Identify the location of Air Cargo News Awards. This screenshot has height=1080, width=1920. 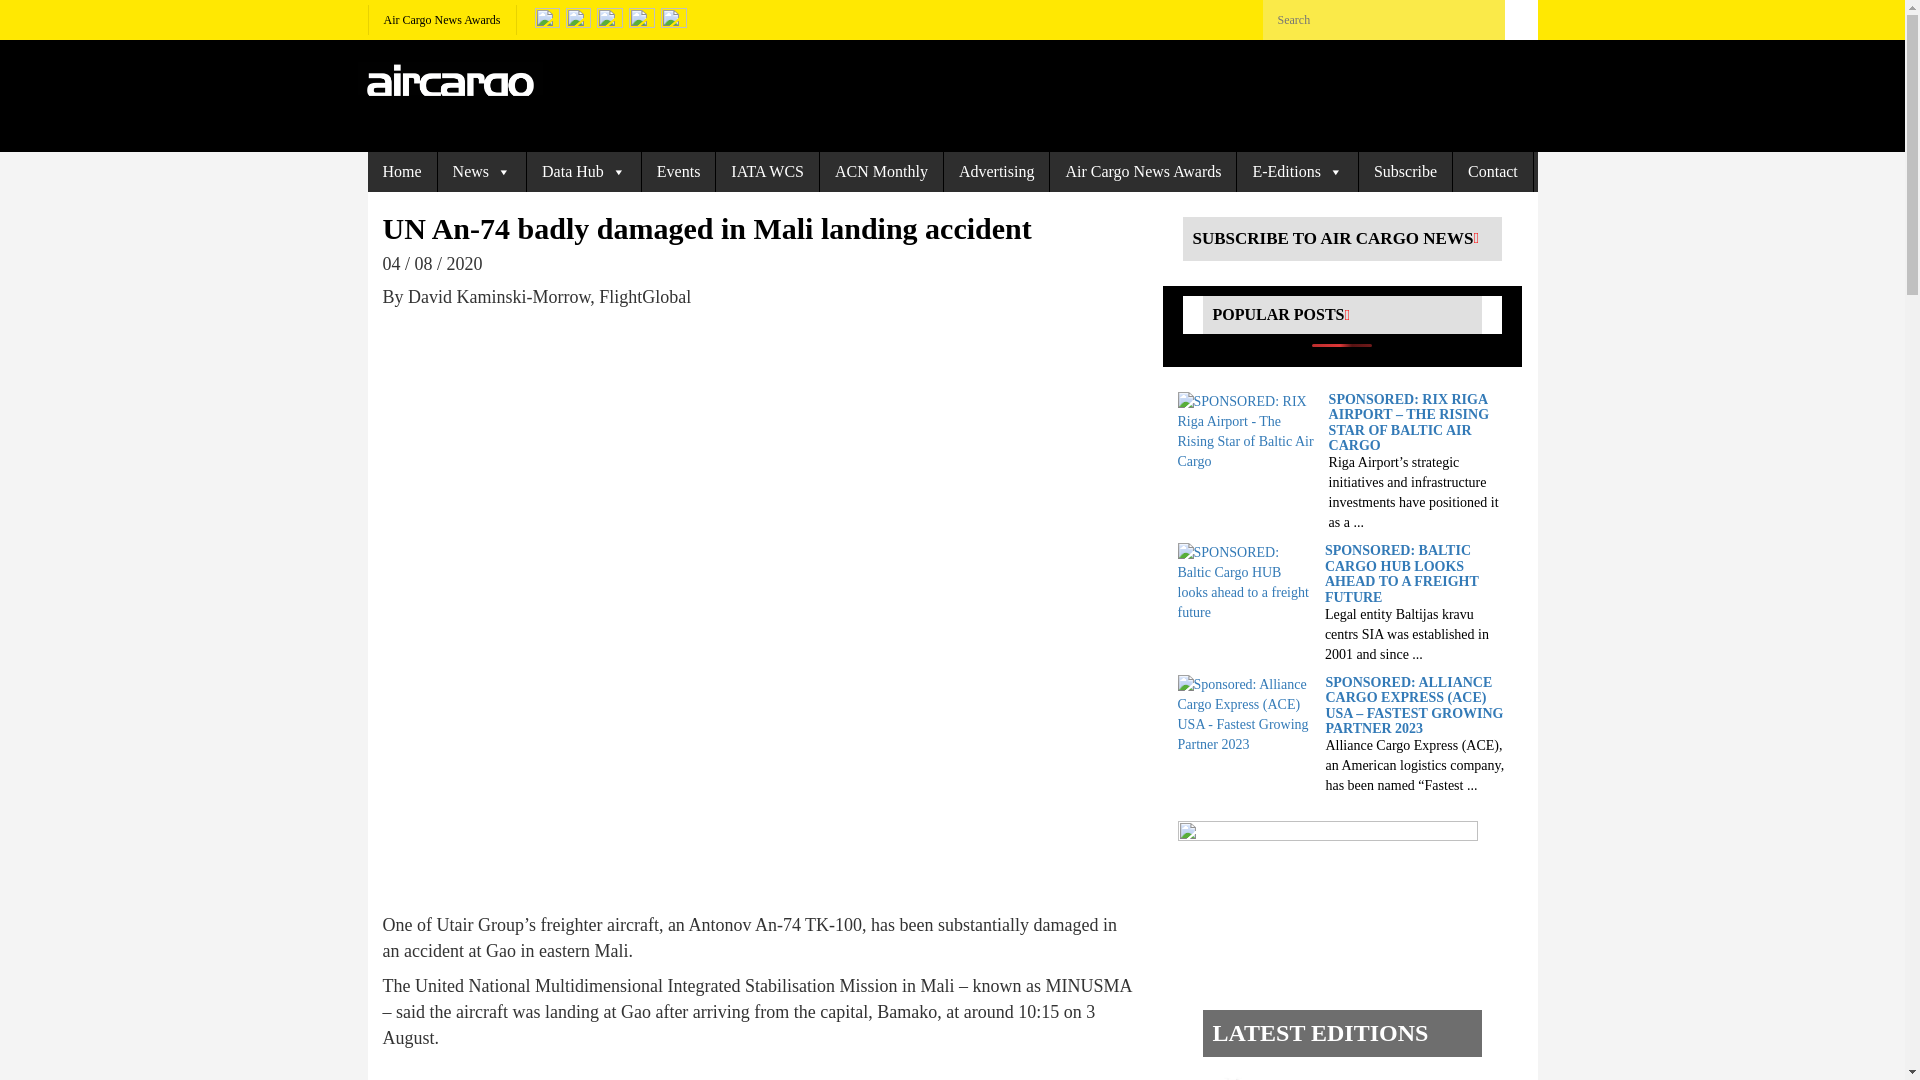
(442, 20).